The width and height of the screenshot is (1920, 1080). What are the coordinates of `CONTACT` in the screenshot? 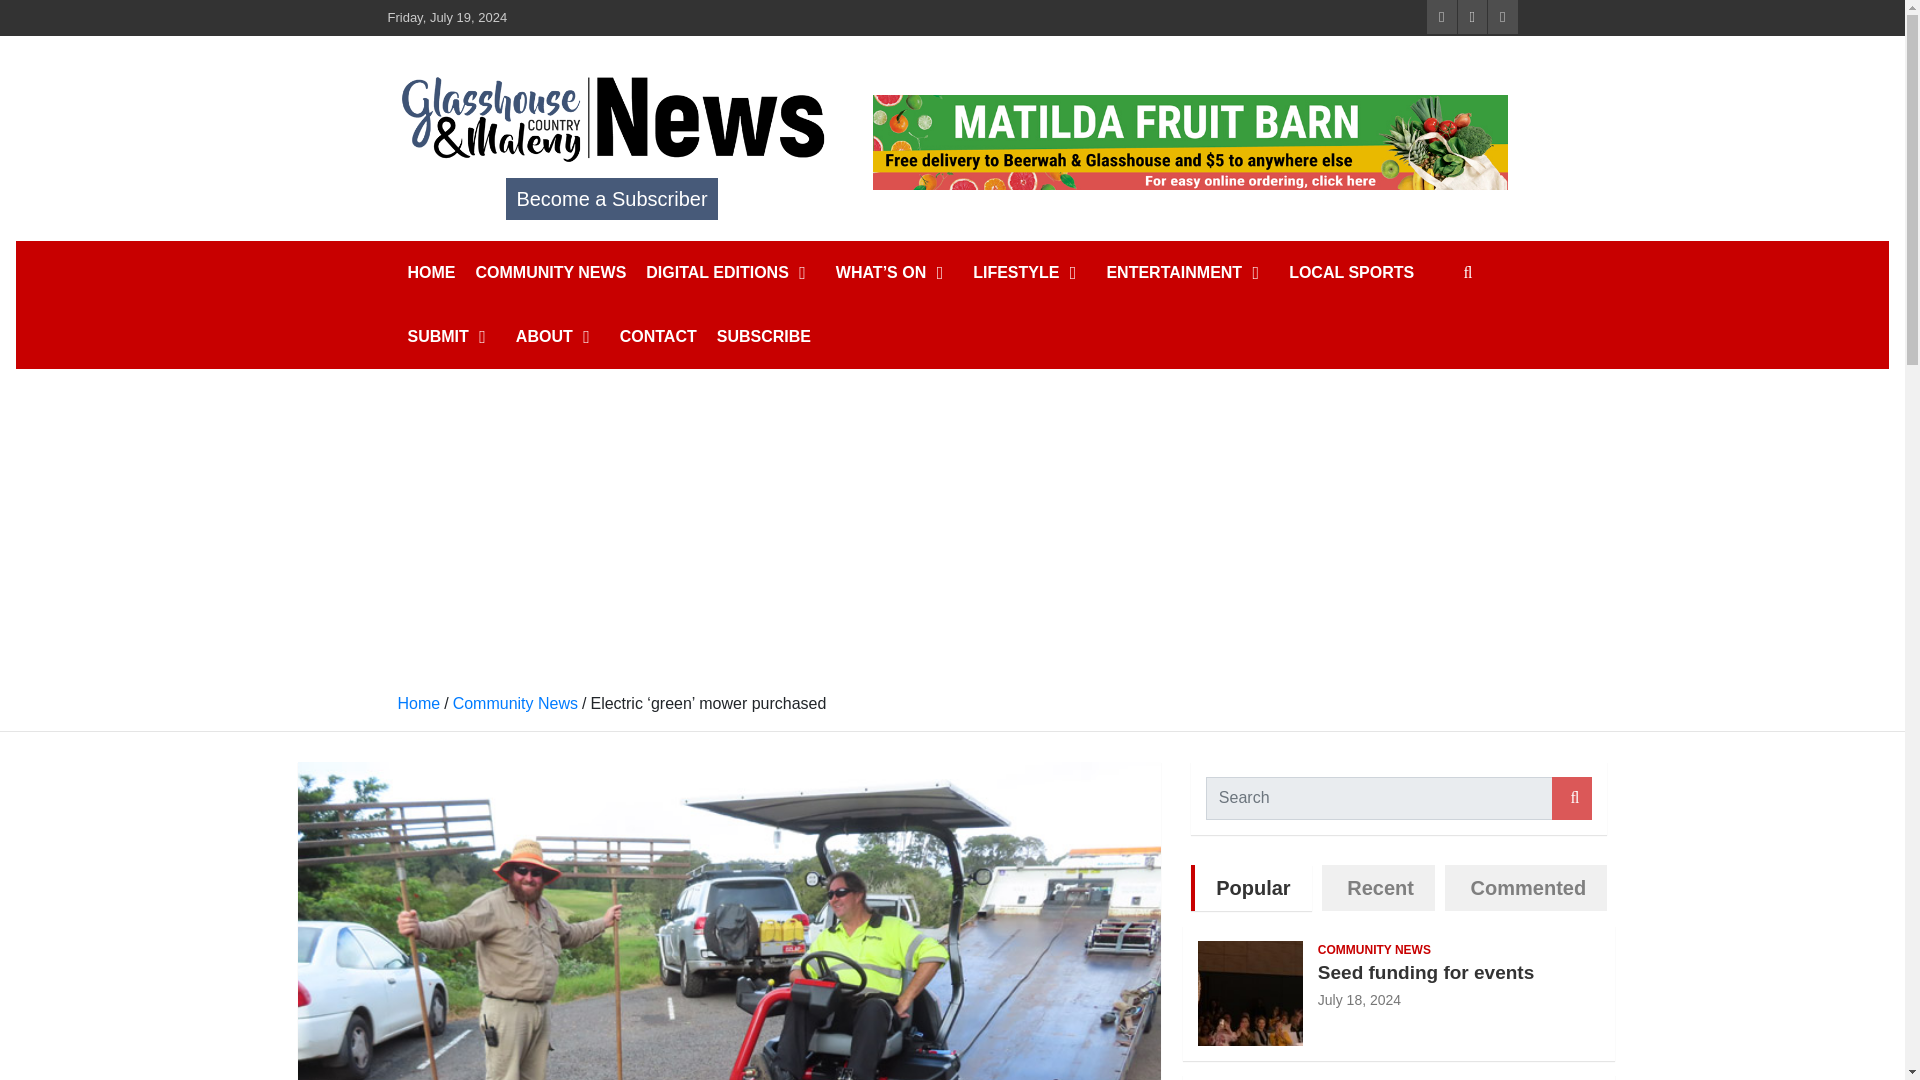 It's located at (658, 336).